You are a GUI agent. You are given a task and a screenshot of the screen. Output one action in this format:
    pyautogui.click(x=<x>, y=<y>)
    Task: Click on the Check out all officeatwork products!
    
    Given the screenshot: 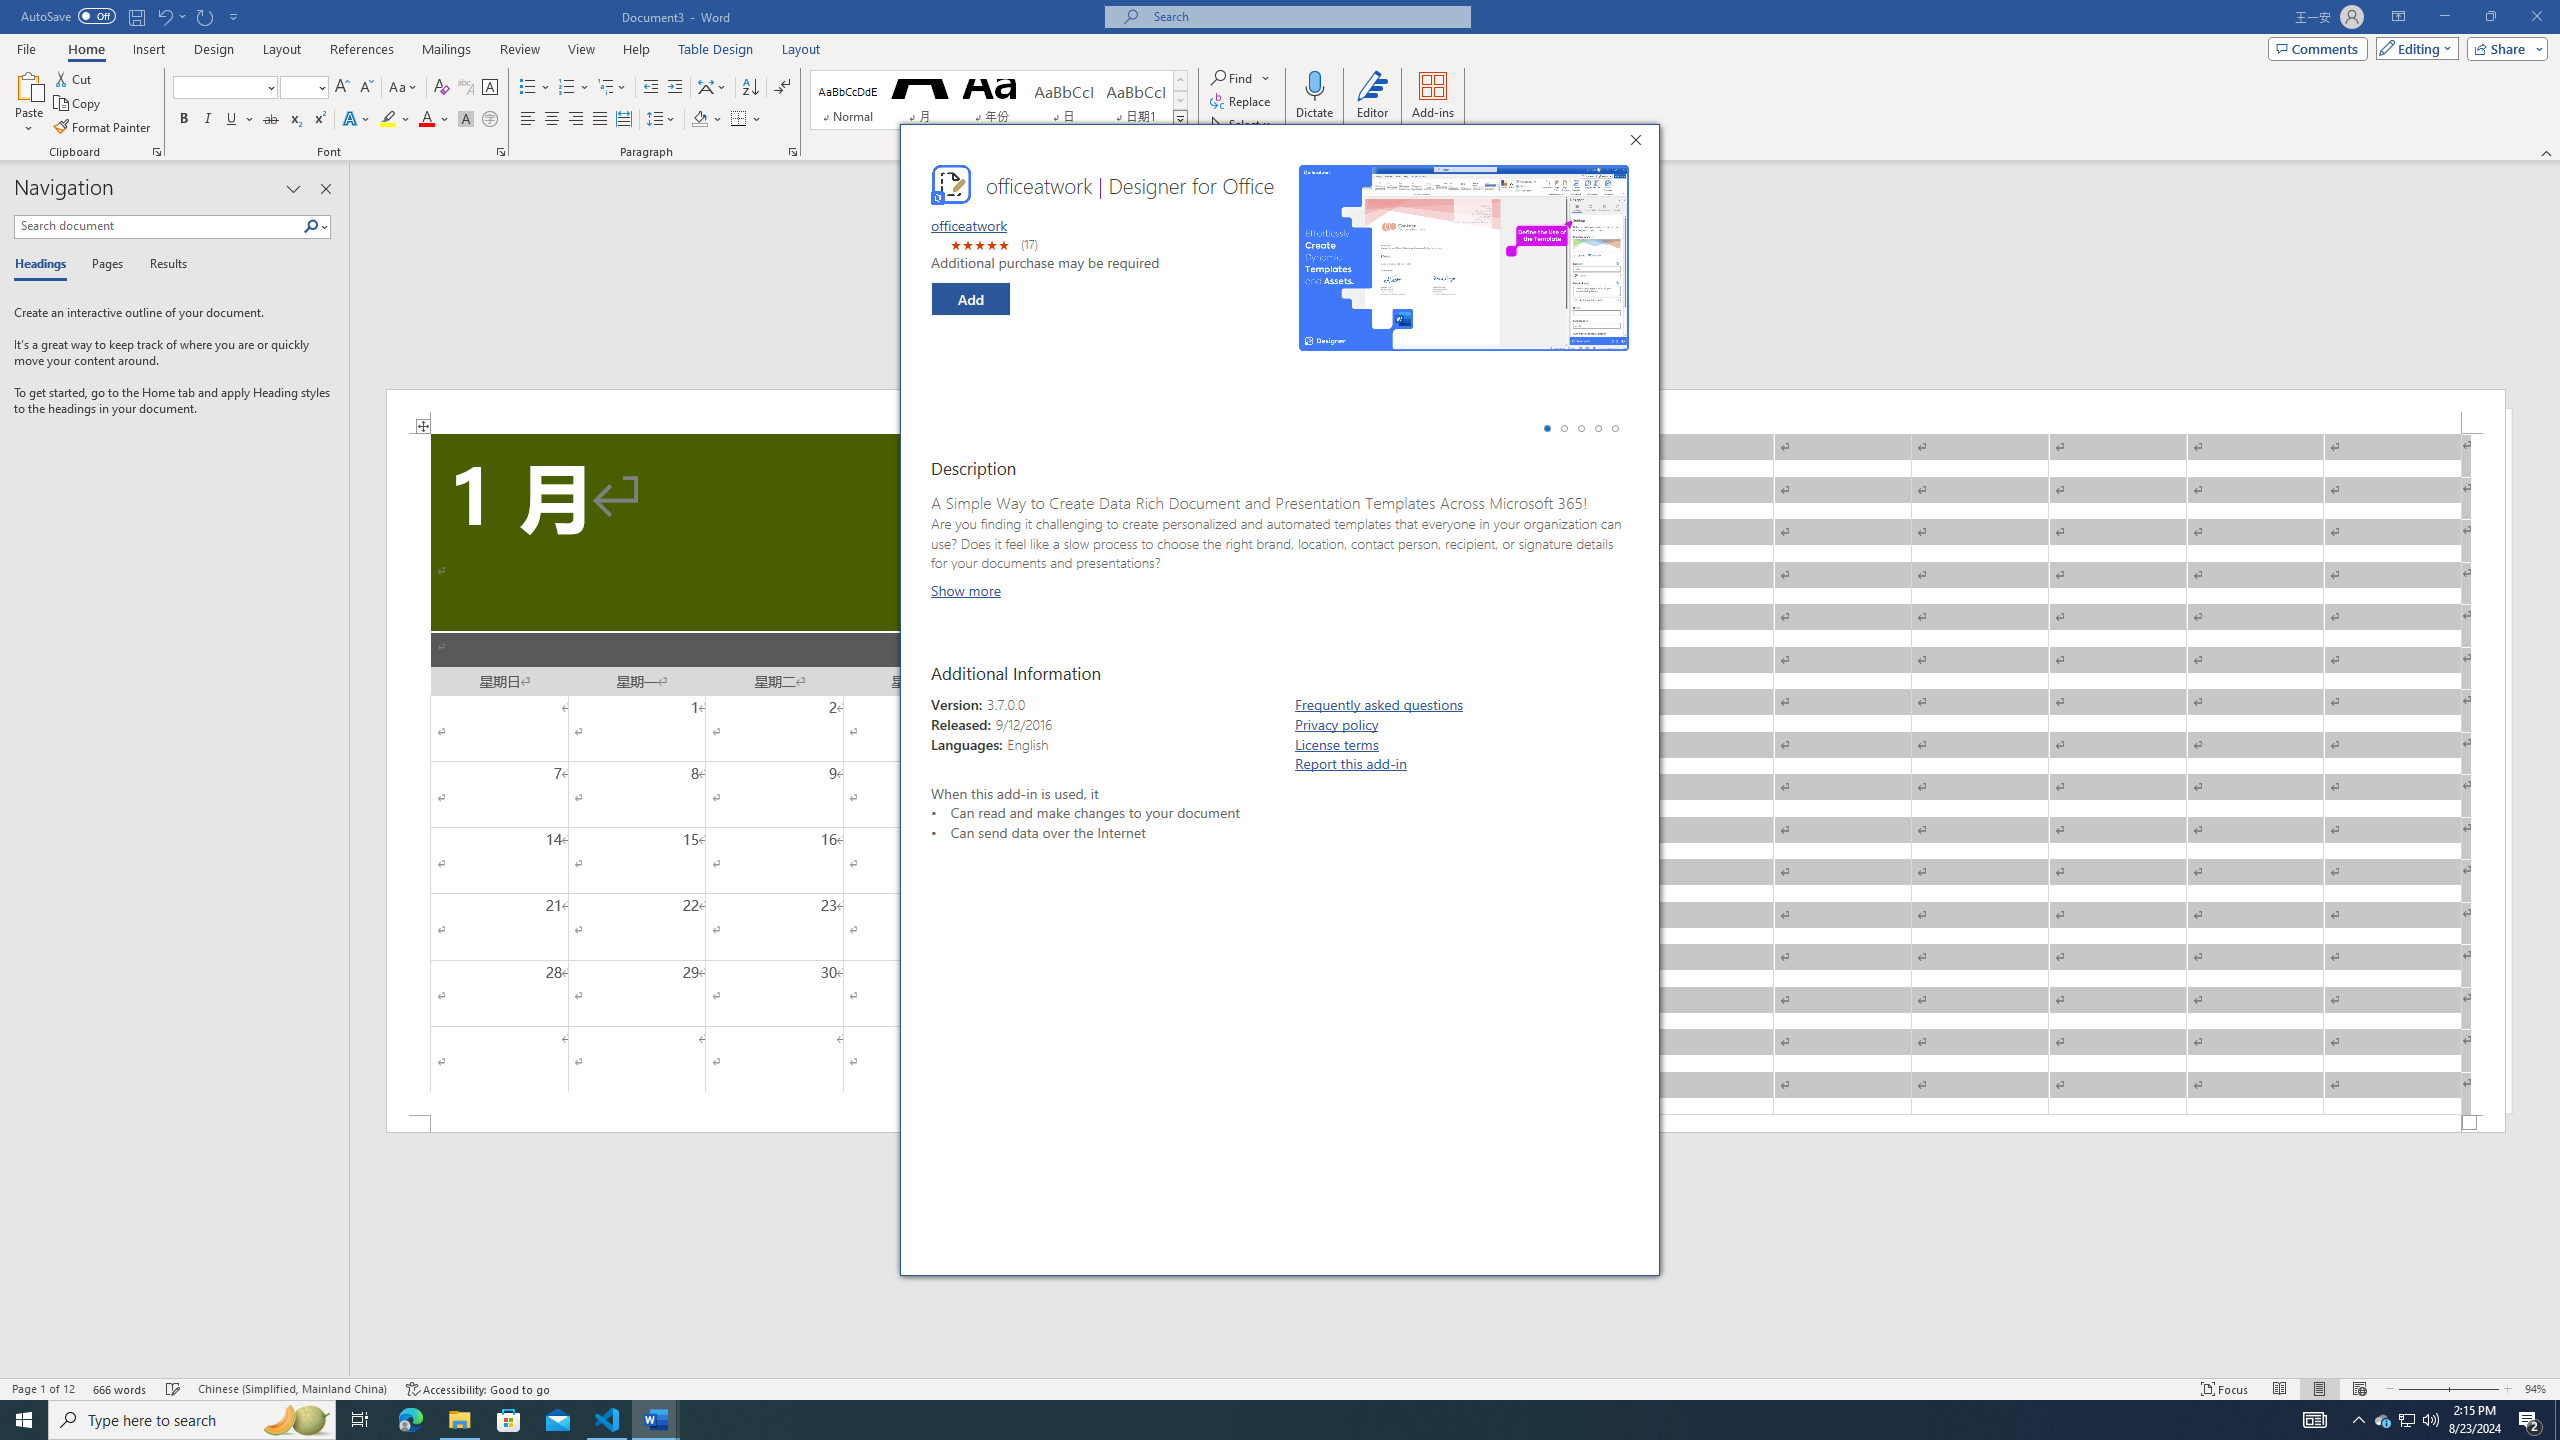 What is the action you would take?
    pyautogui.click(x=1269, y=954)
    